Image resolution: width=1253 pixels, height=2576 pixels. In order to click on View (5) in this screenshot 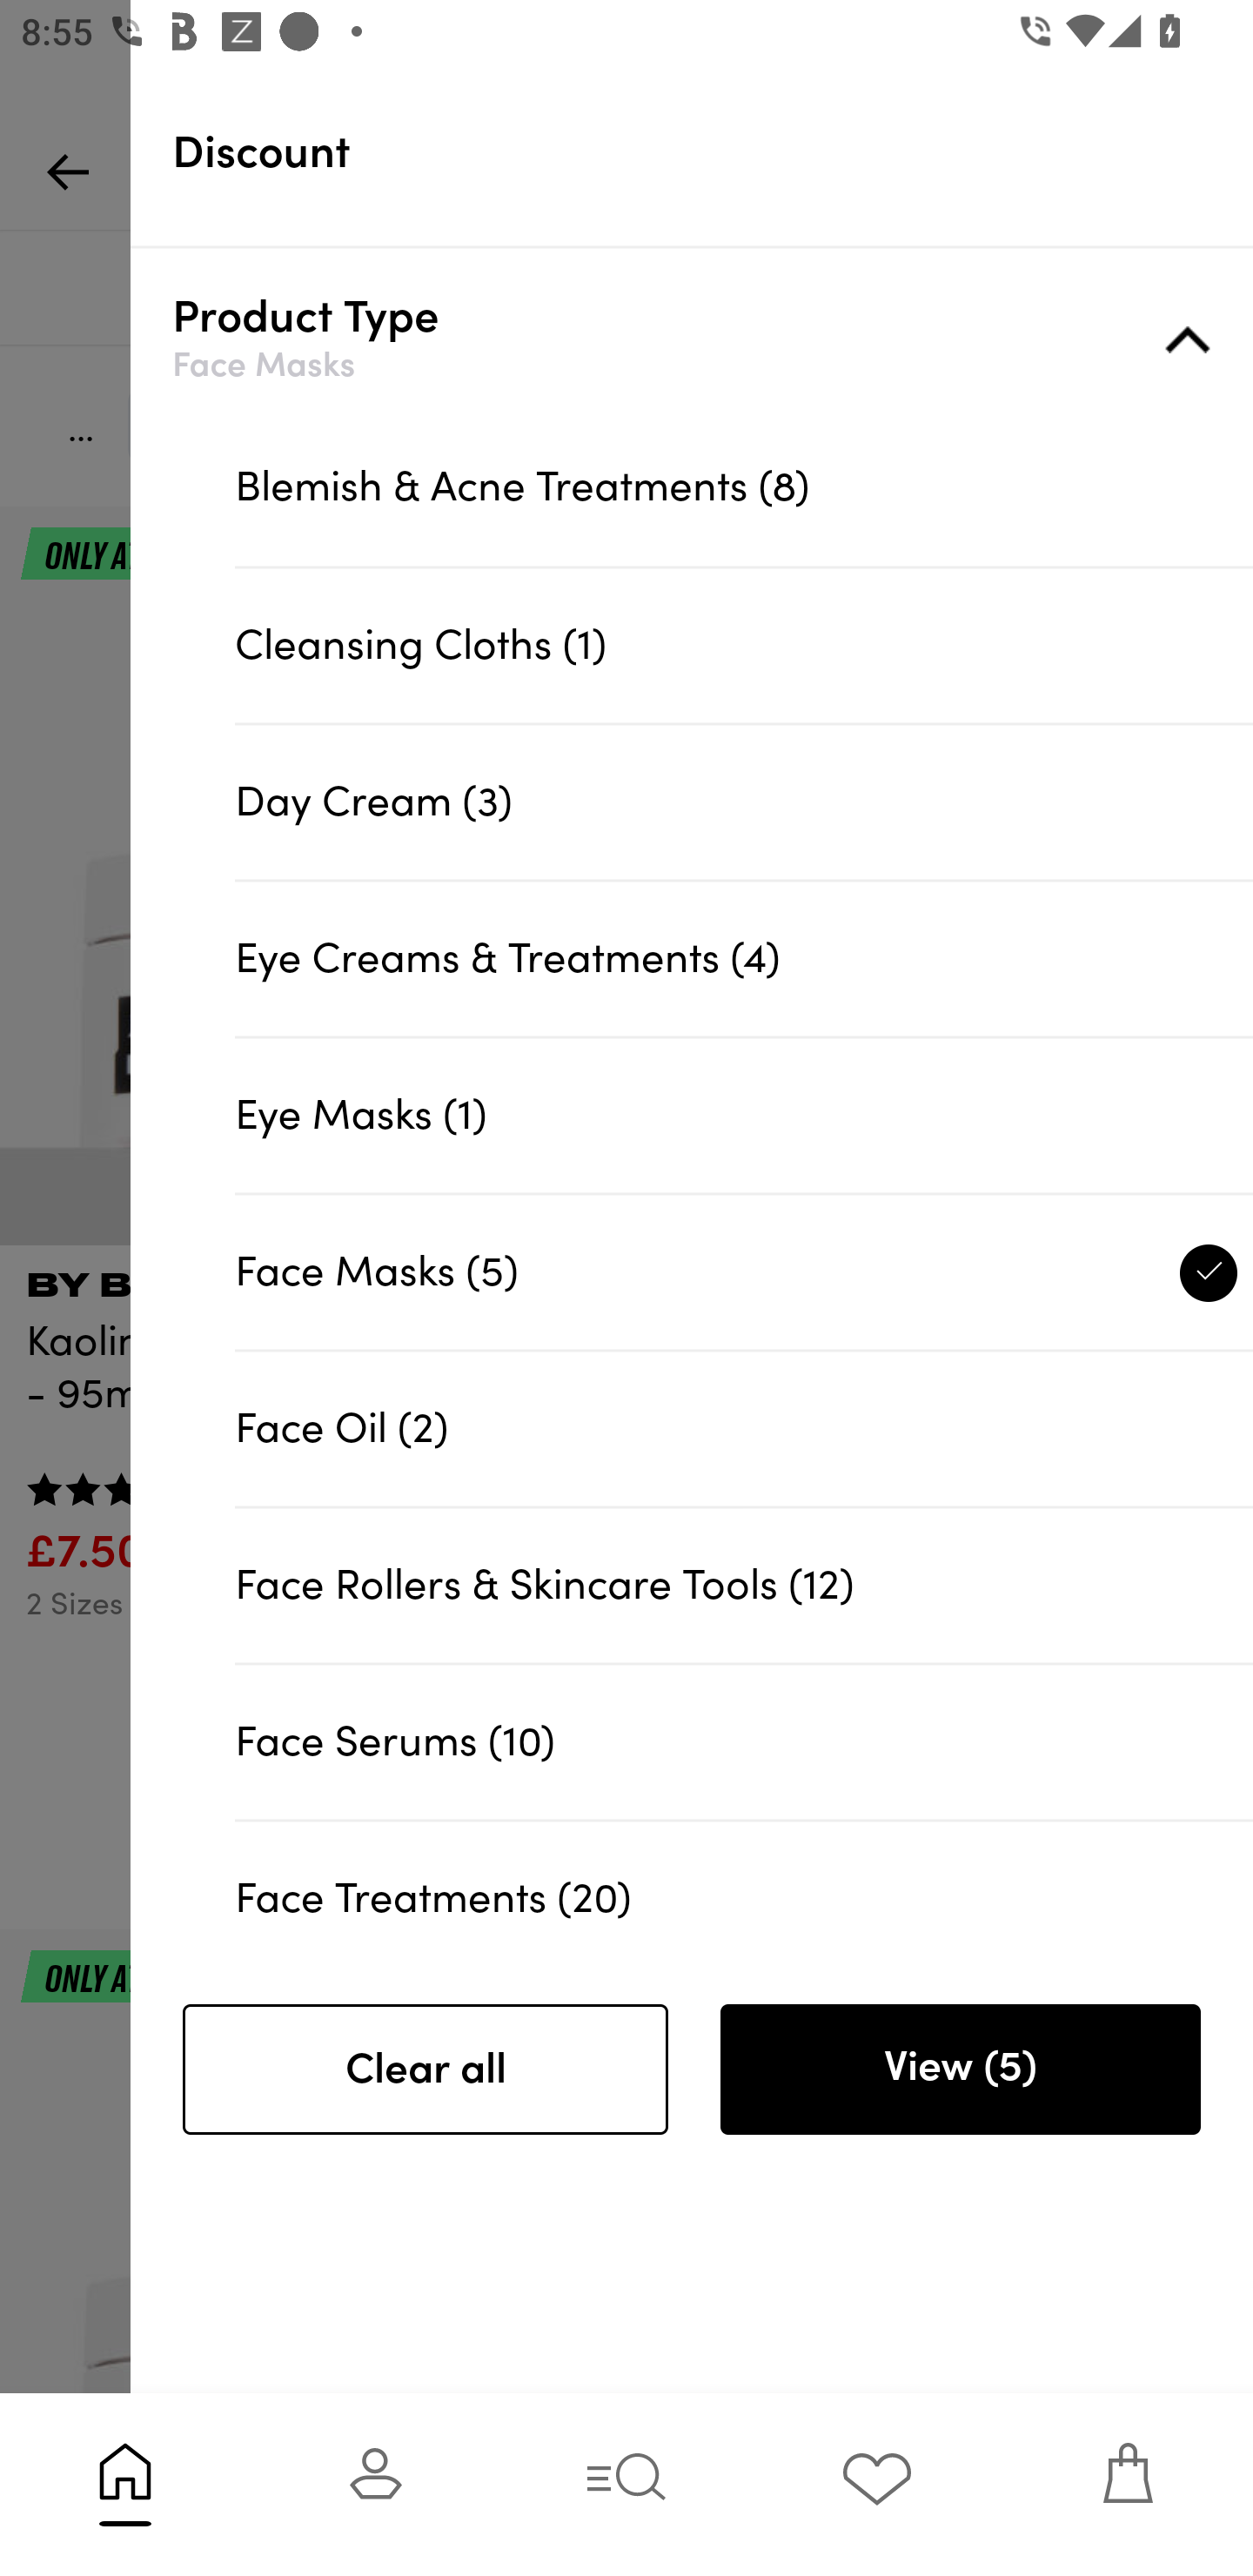, I will do `click(960, 2070)`.